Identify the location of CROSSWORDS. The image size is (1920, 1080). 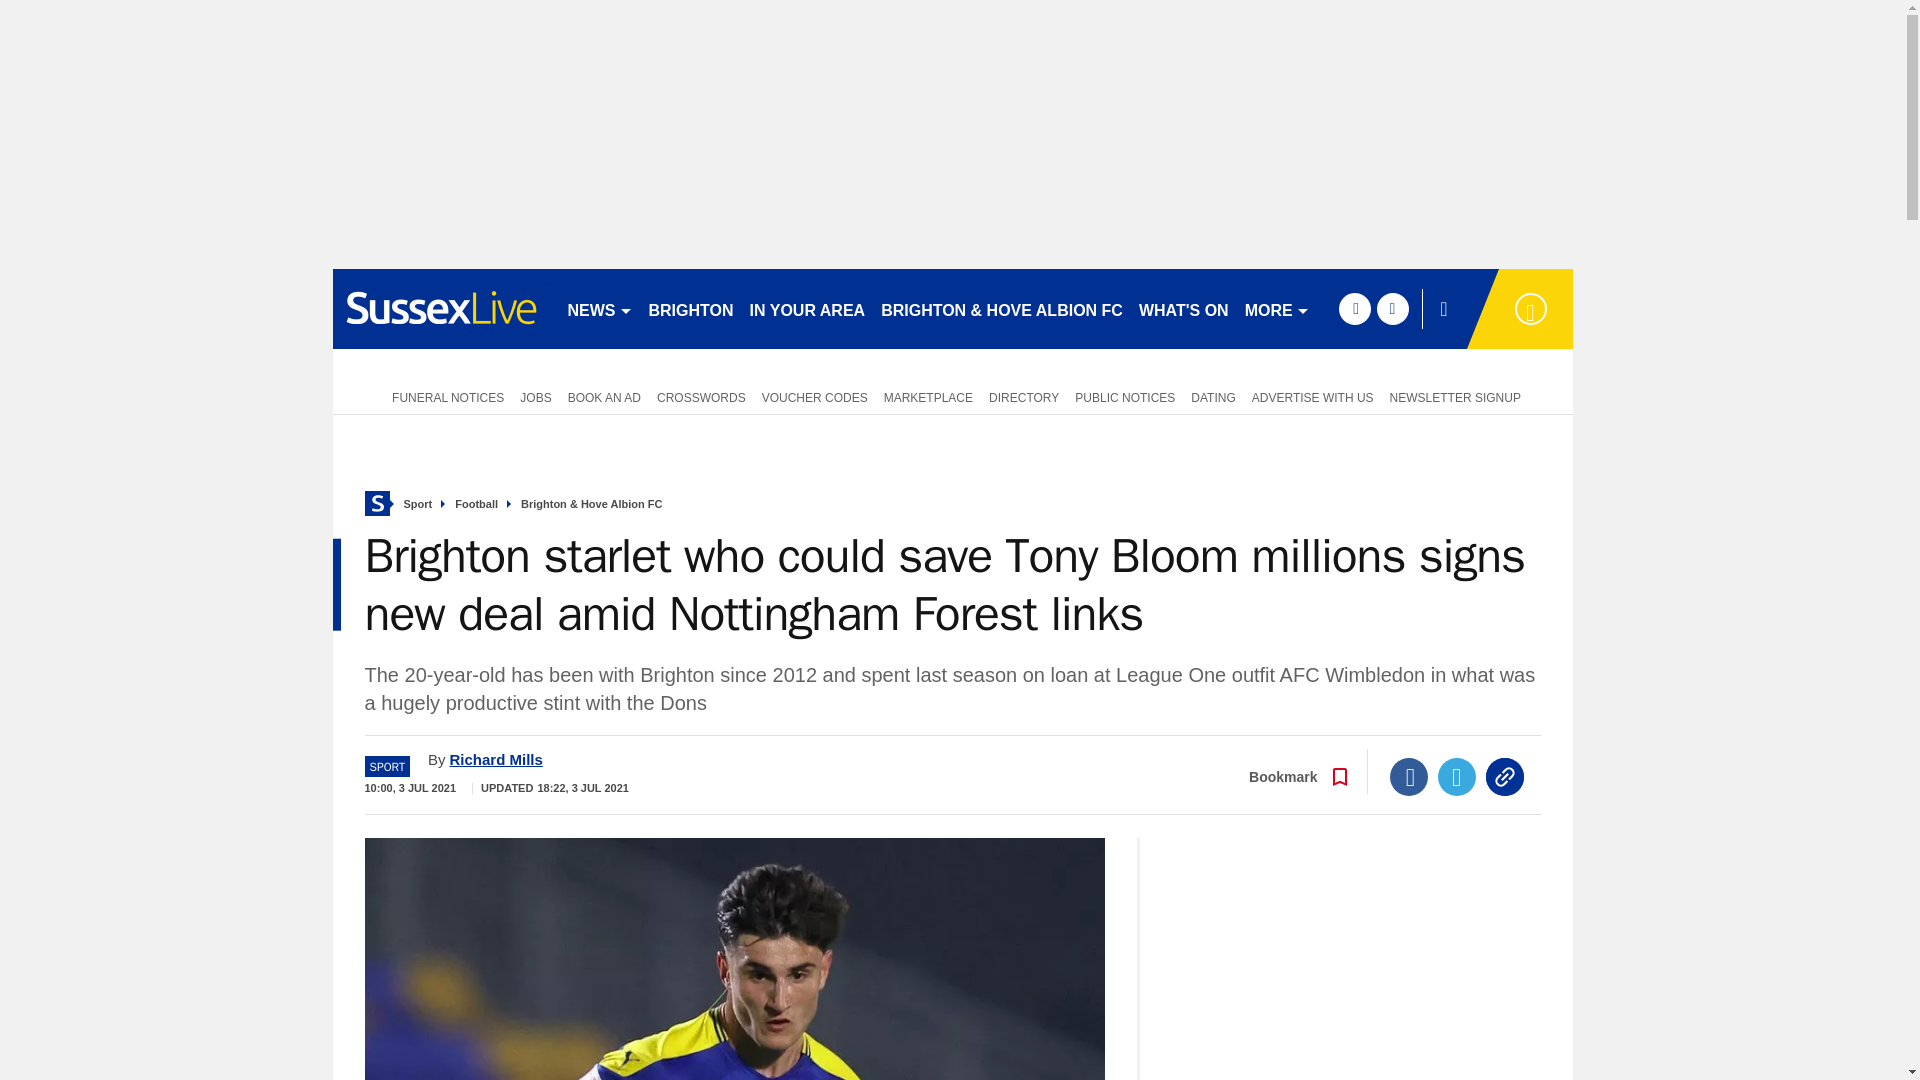
(701, 396).